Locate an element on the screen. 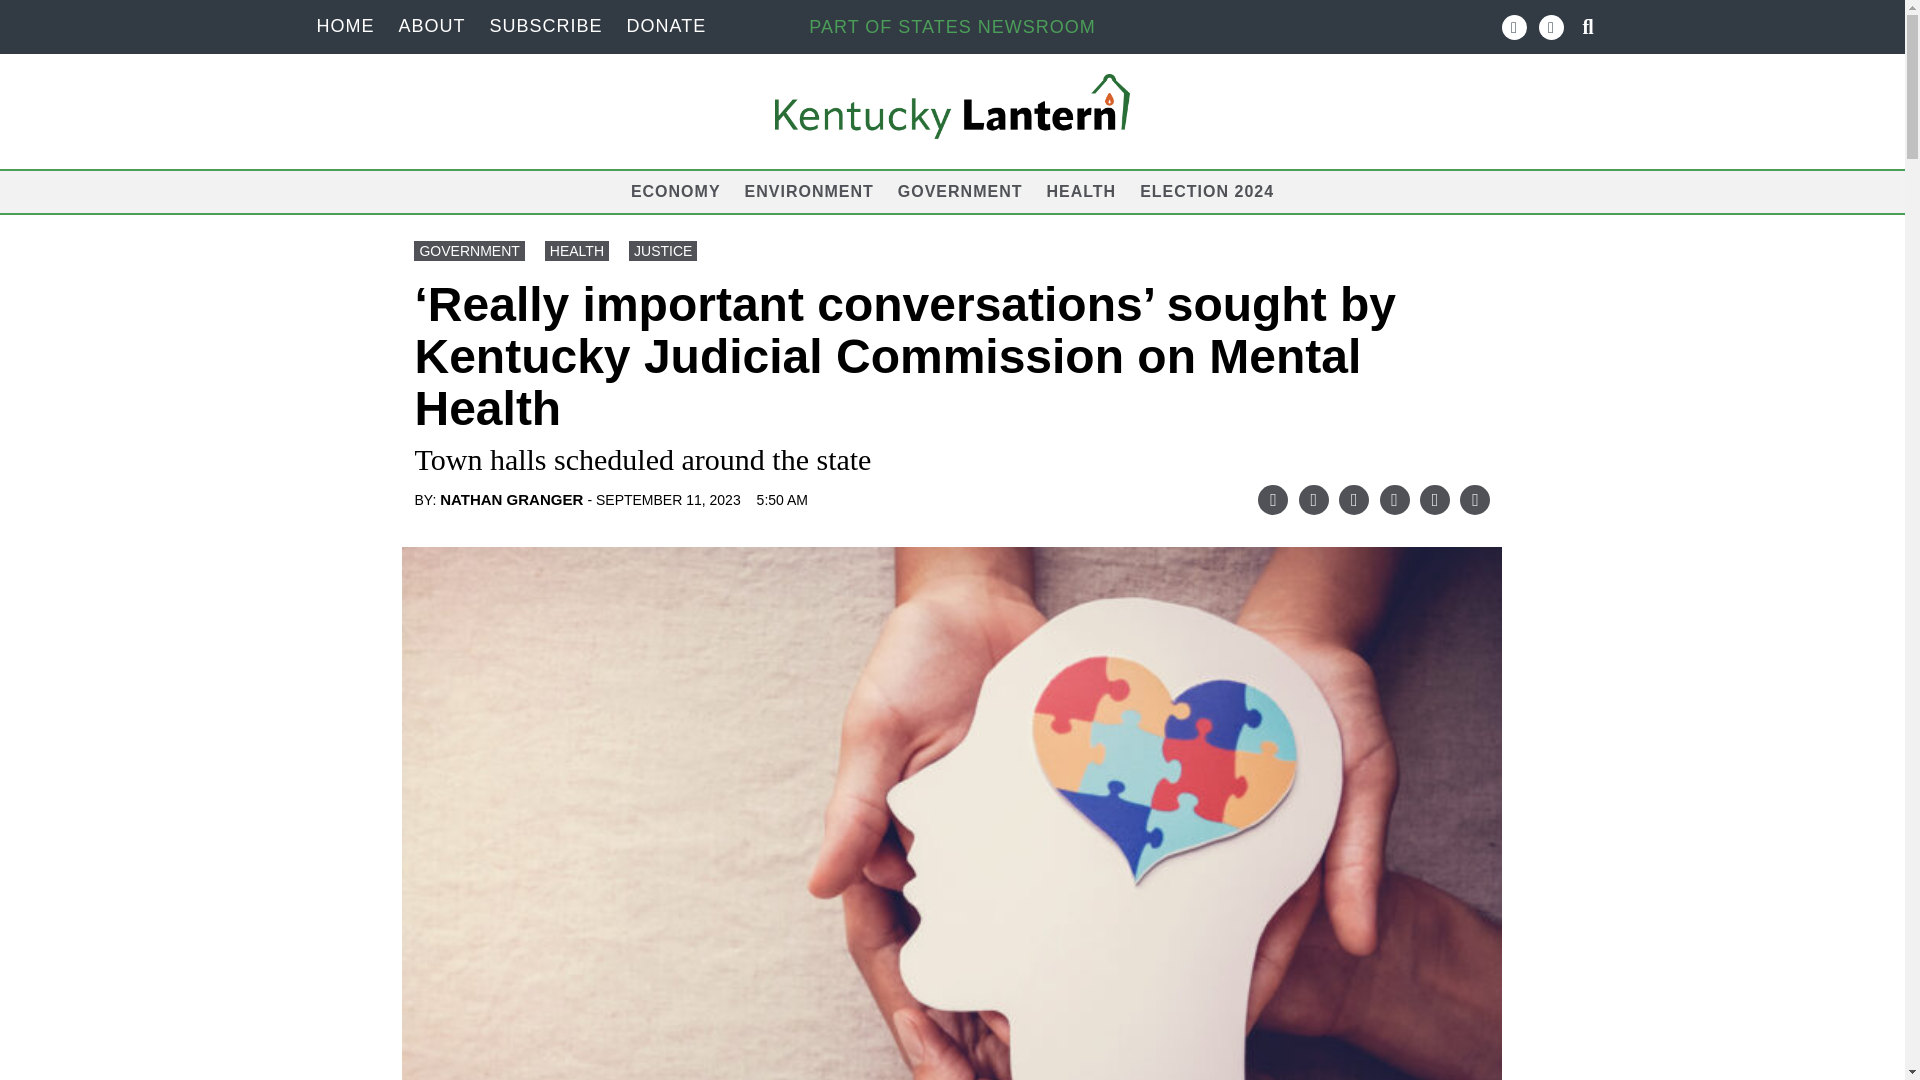  HEALTH is located at coordinates (576, 250).